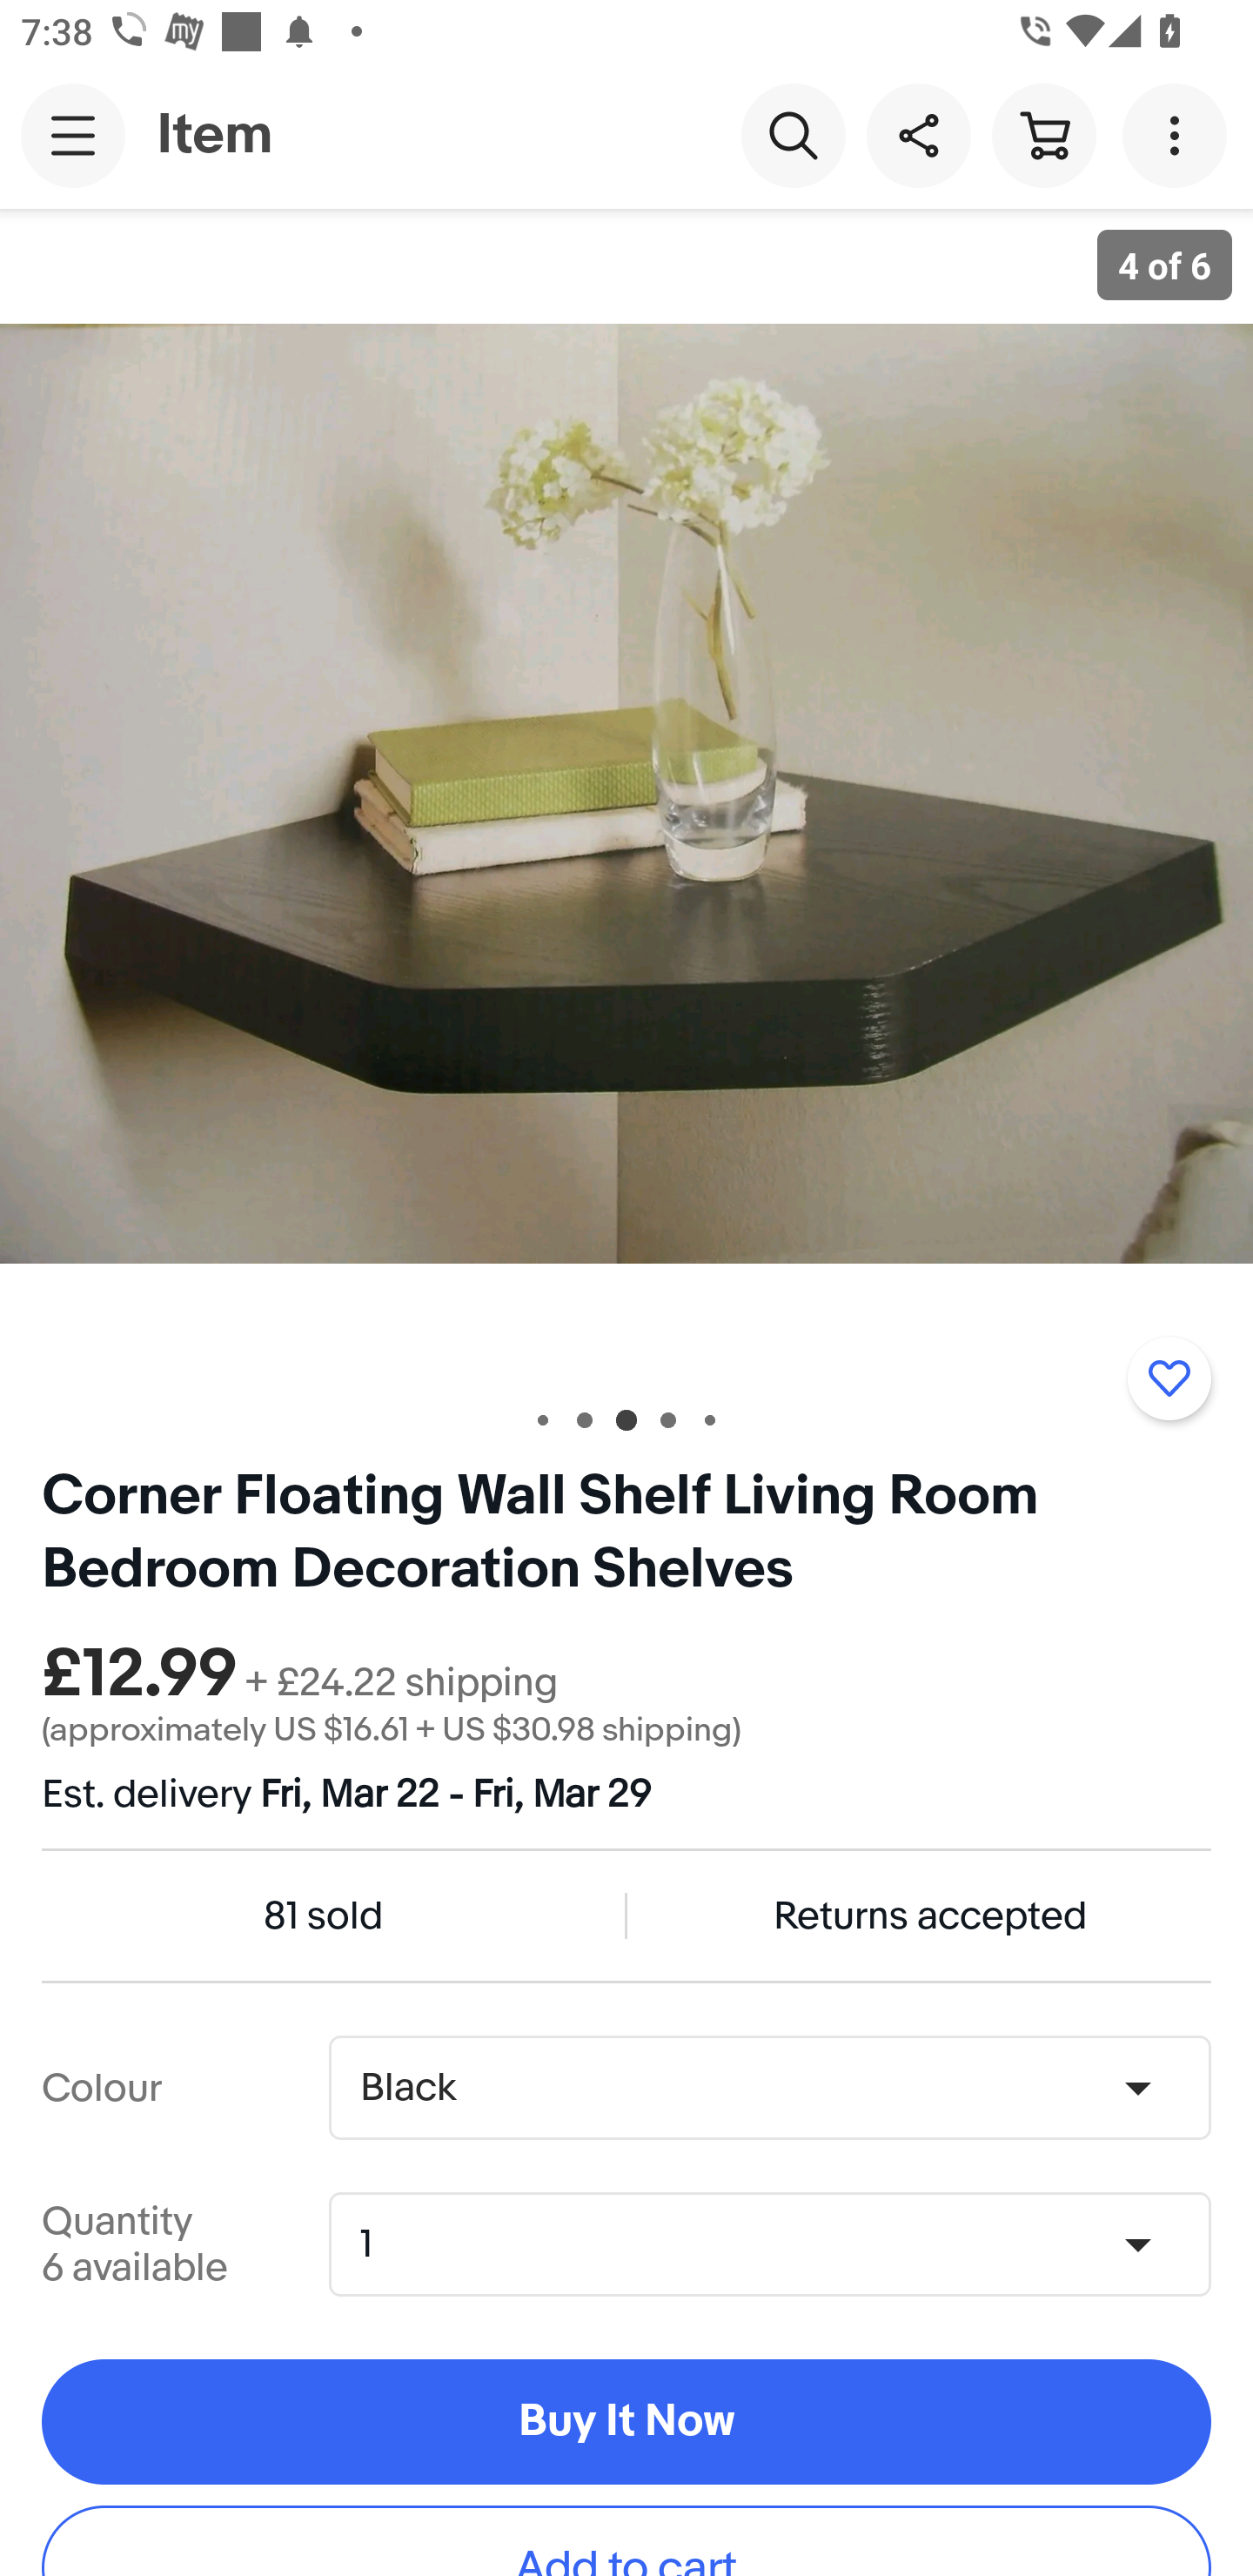  What do you see at coordinates (73, 135) in the screenshot?
I see `Main navigation, open` at bounding box center [73, 135].